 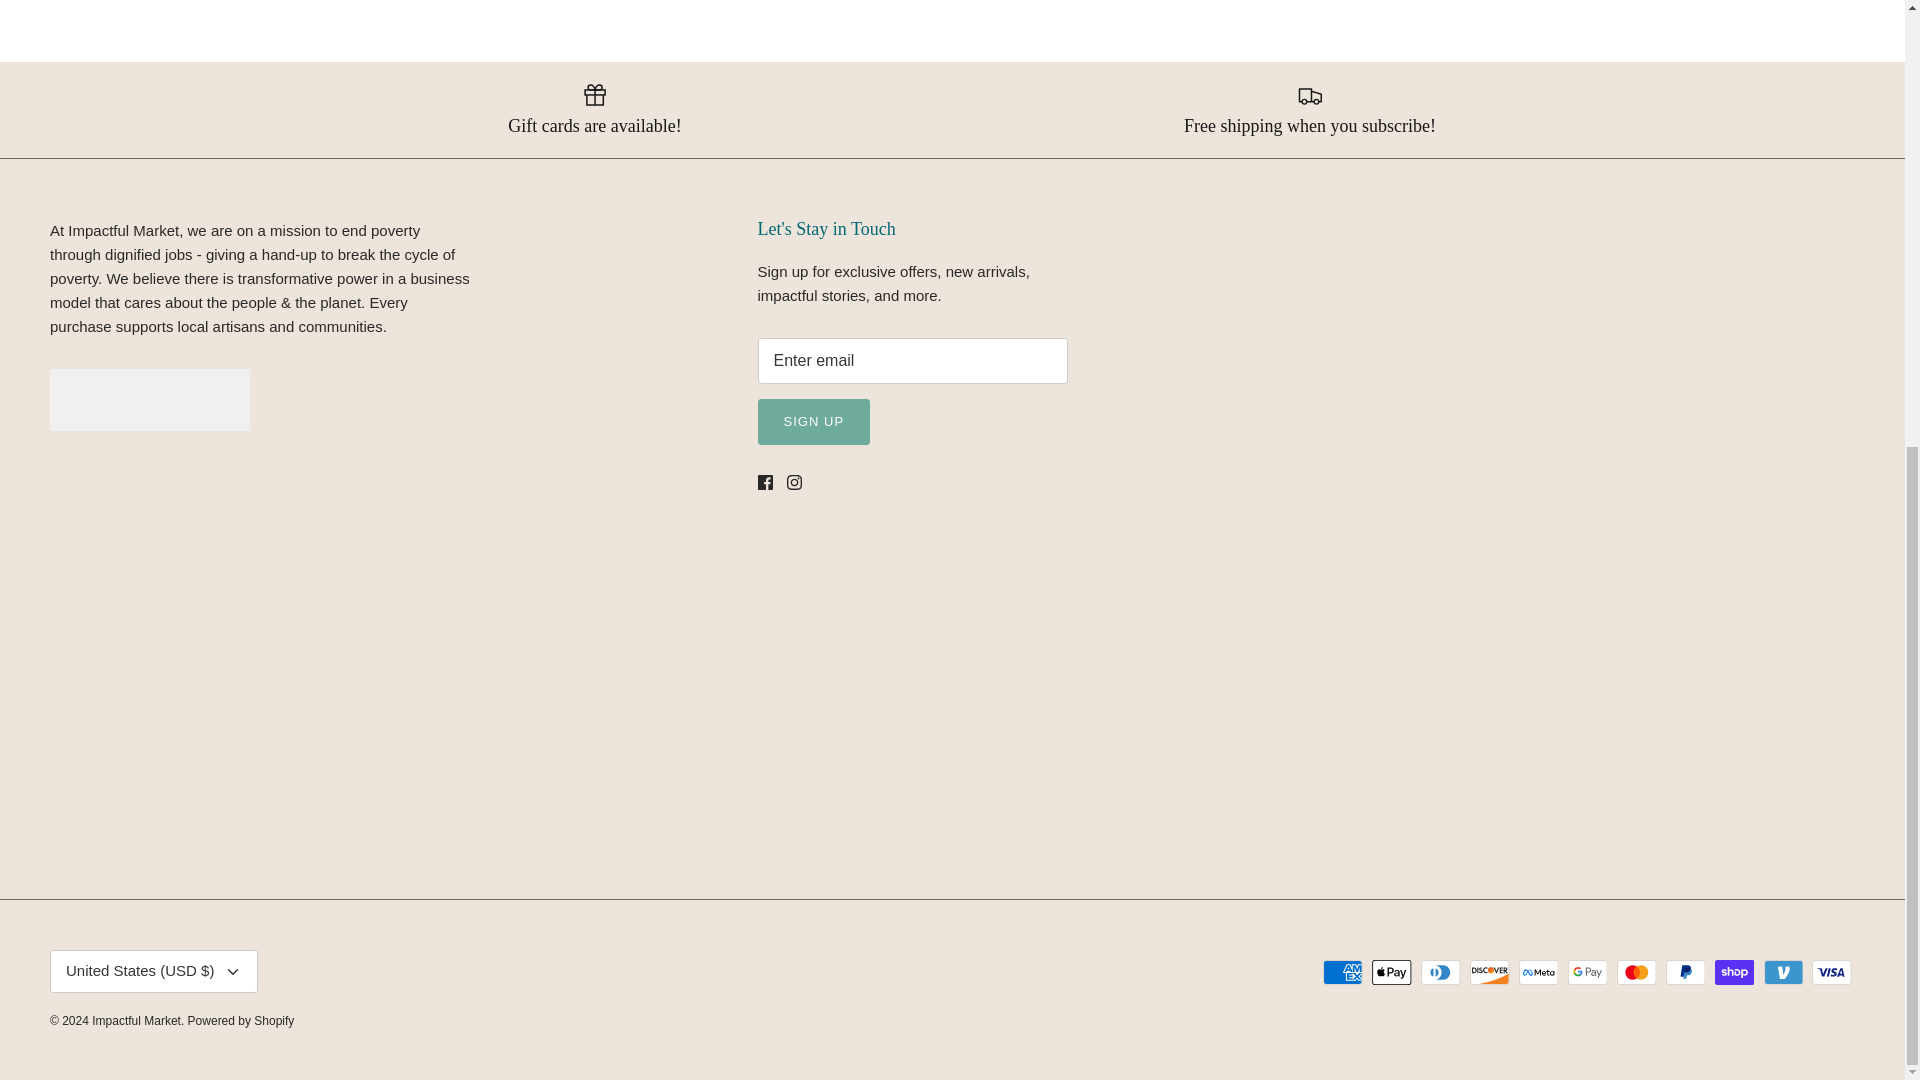 What do you see at coordinates (1342, 972) in the screenshot?
I see `American Express` at bounding box center [1342, 972].